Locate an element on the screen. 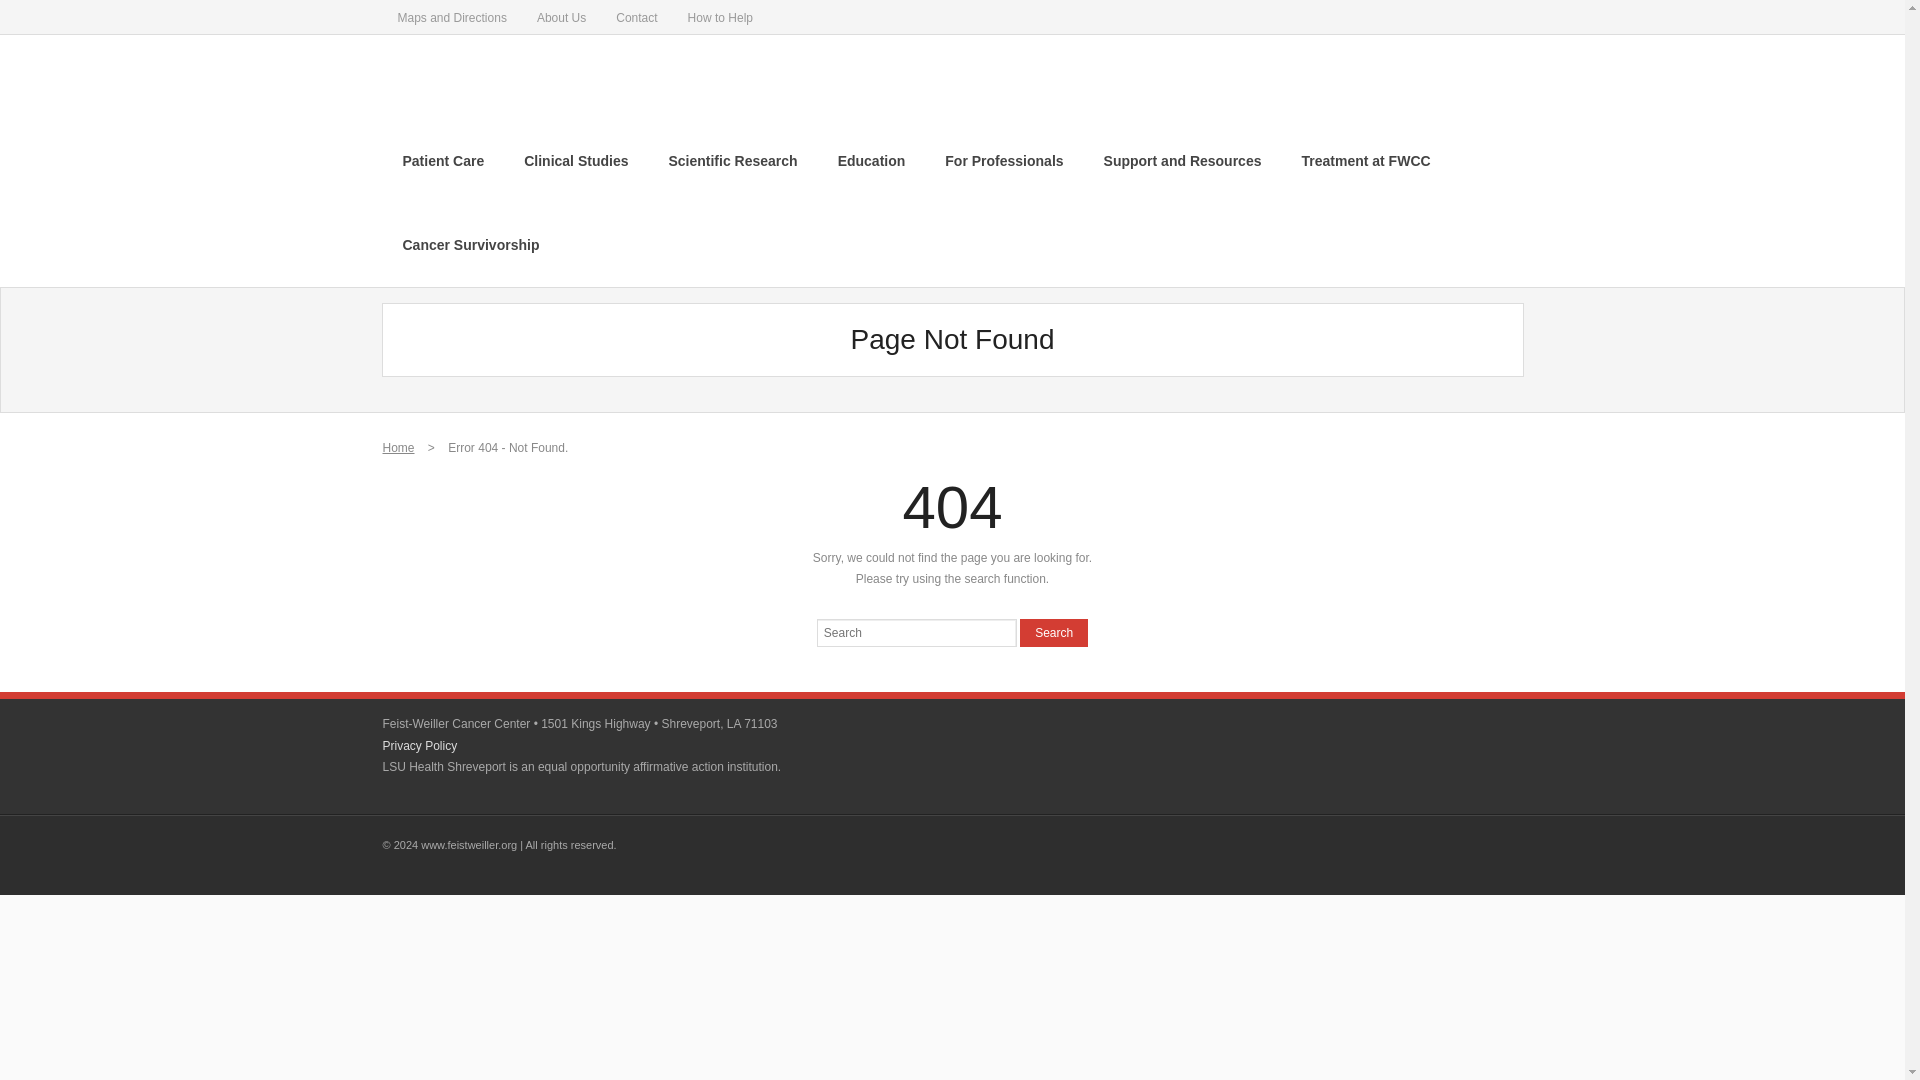 The image size is (1920, 1080). Treatment at FWCC is located at coordinates (1364, 160).